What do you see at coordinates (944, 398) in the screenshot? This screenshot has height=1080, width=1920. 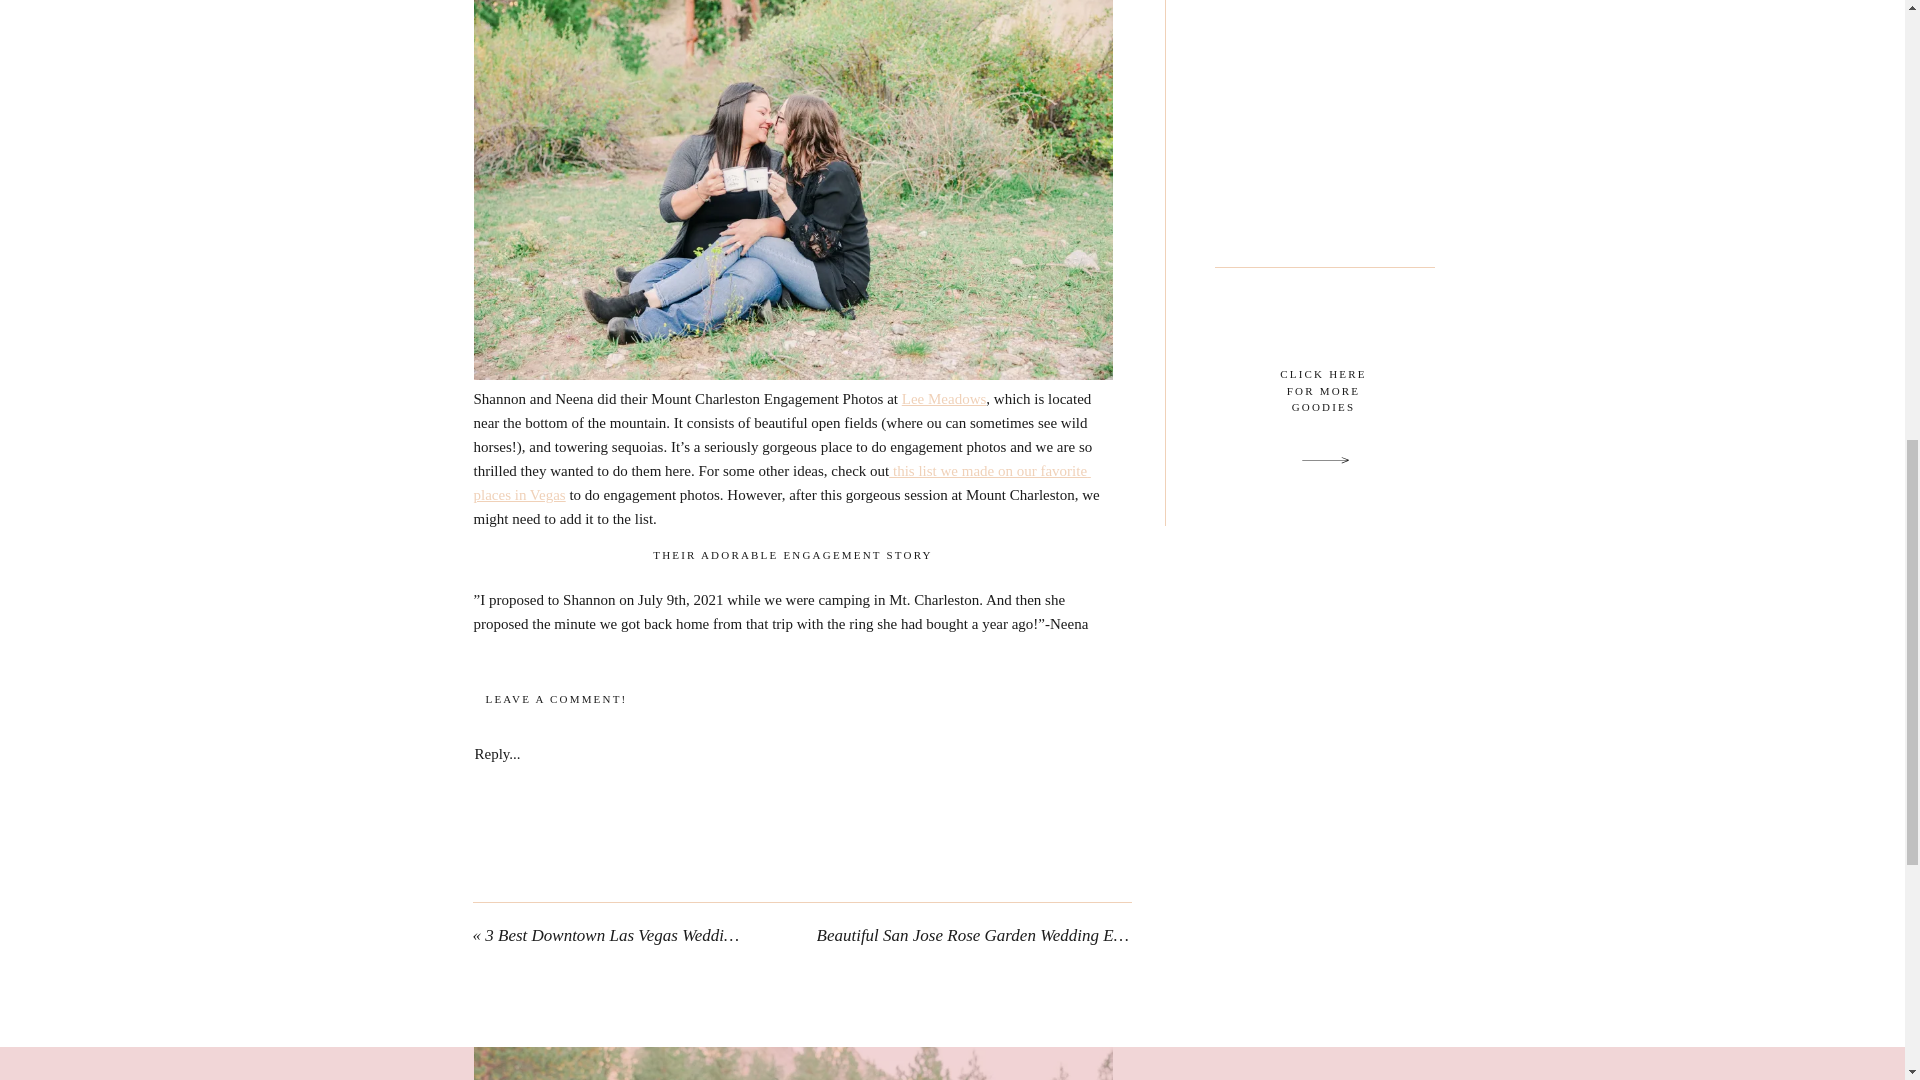 I see `Lee Meadows` at bounding box center [944, 398].